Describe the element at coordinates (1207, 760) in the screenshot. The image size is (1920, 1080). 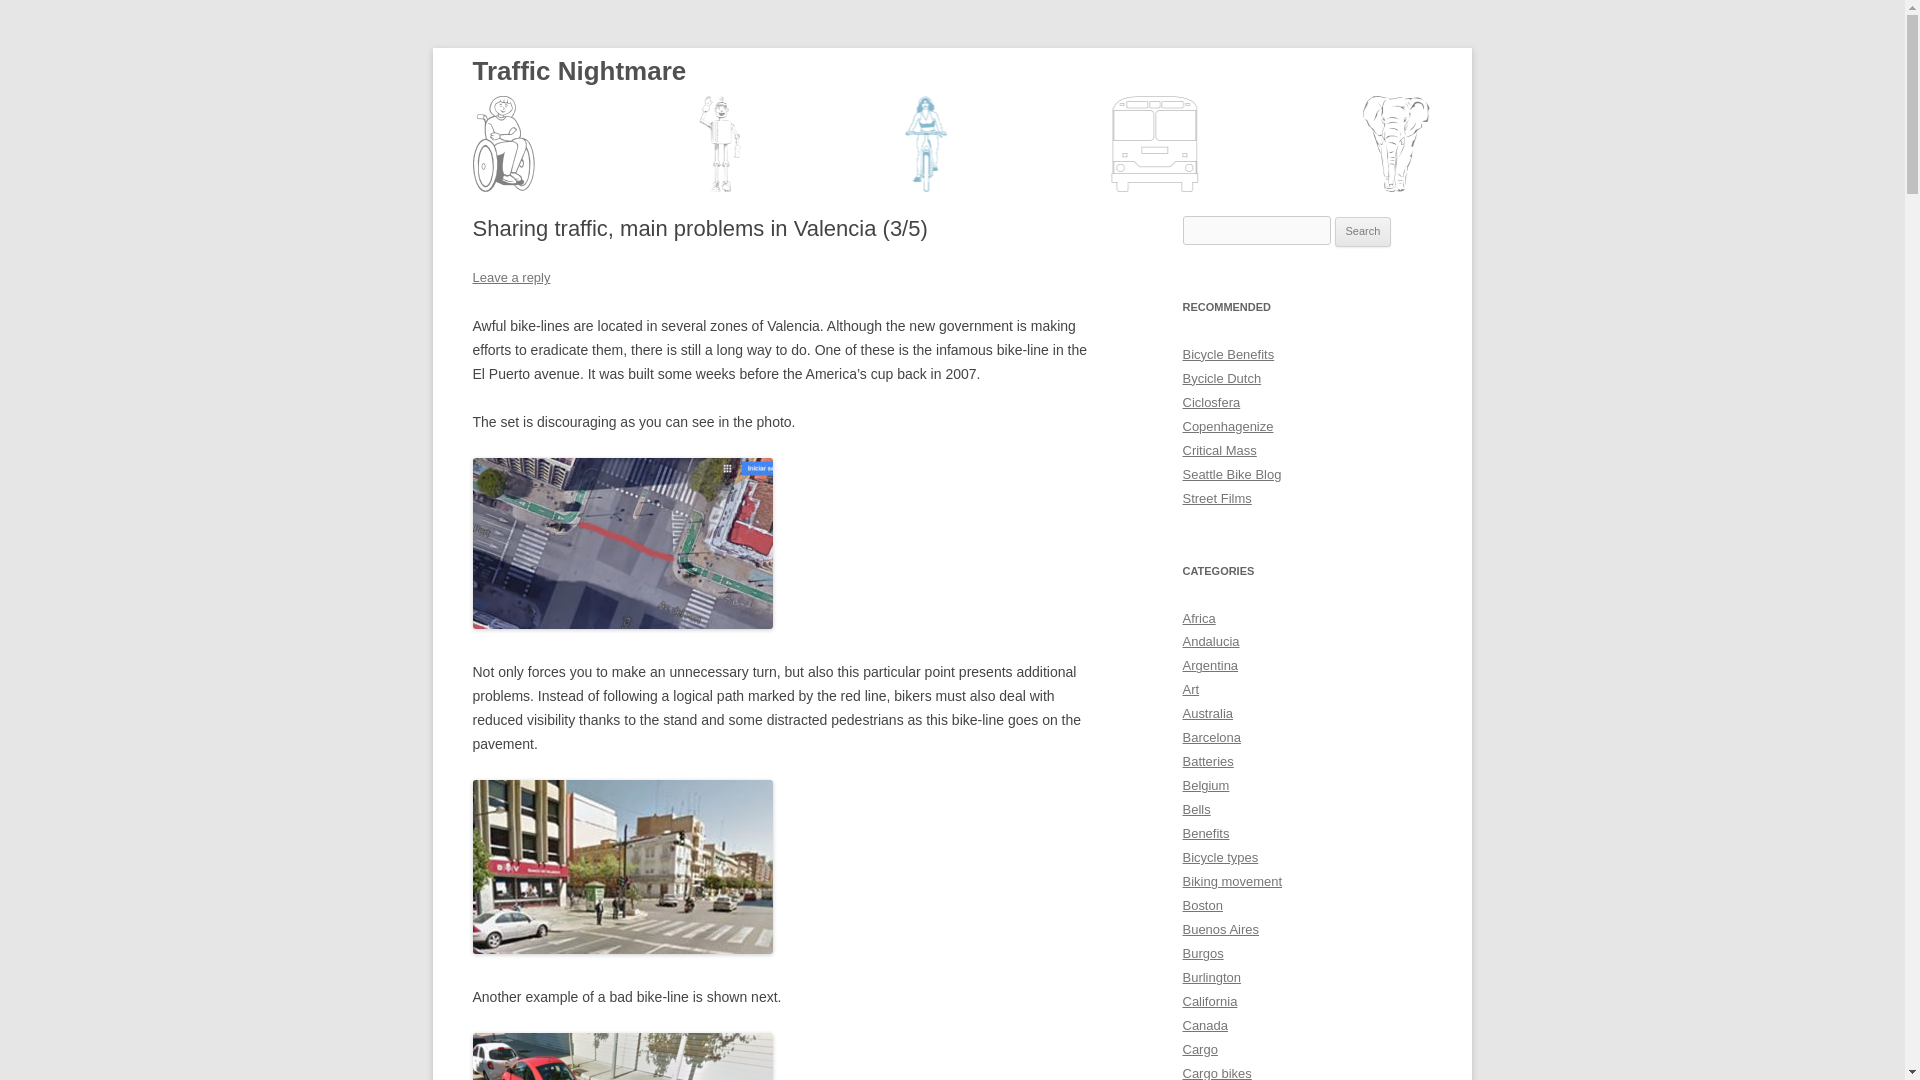
I see `Batteries` at that location.